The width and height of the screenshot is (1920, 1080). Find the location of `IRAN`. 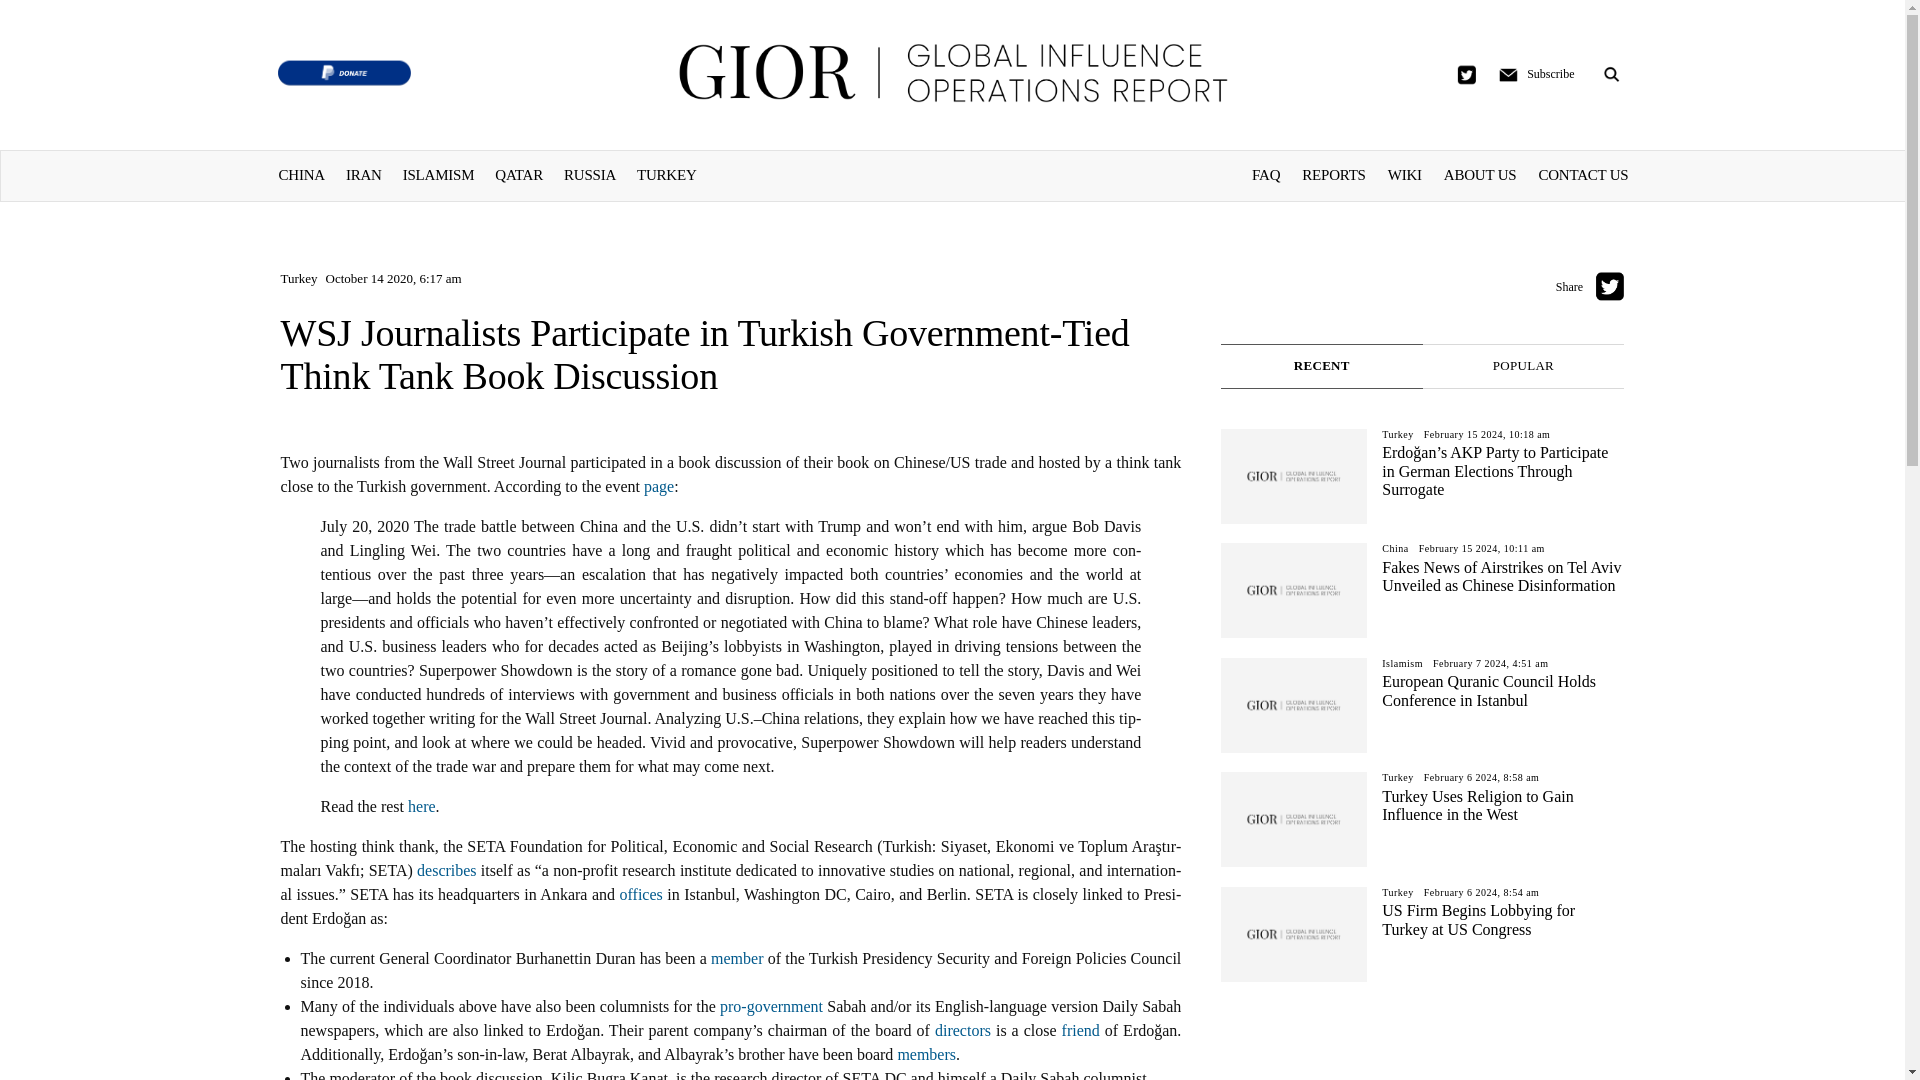

IRAN is located at coordinates (364, 174).